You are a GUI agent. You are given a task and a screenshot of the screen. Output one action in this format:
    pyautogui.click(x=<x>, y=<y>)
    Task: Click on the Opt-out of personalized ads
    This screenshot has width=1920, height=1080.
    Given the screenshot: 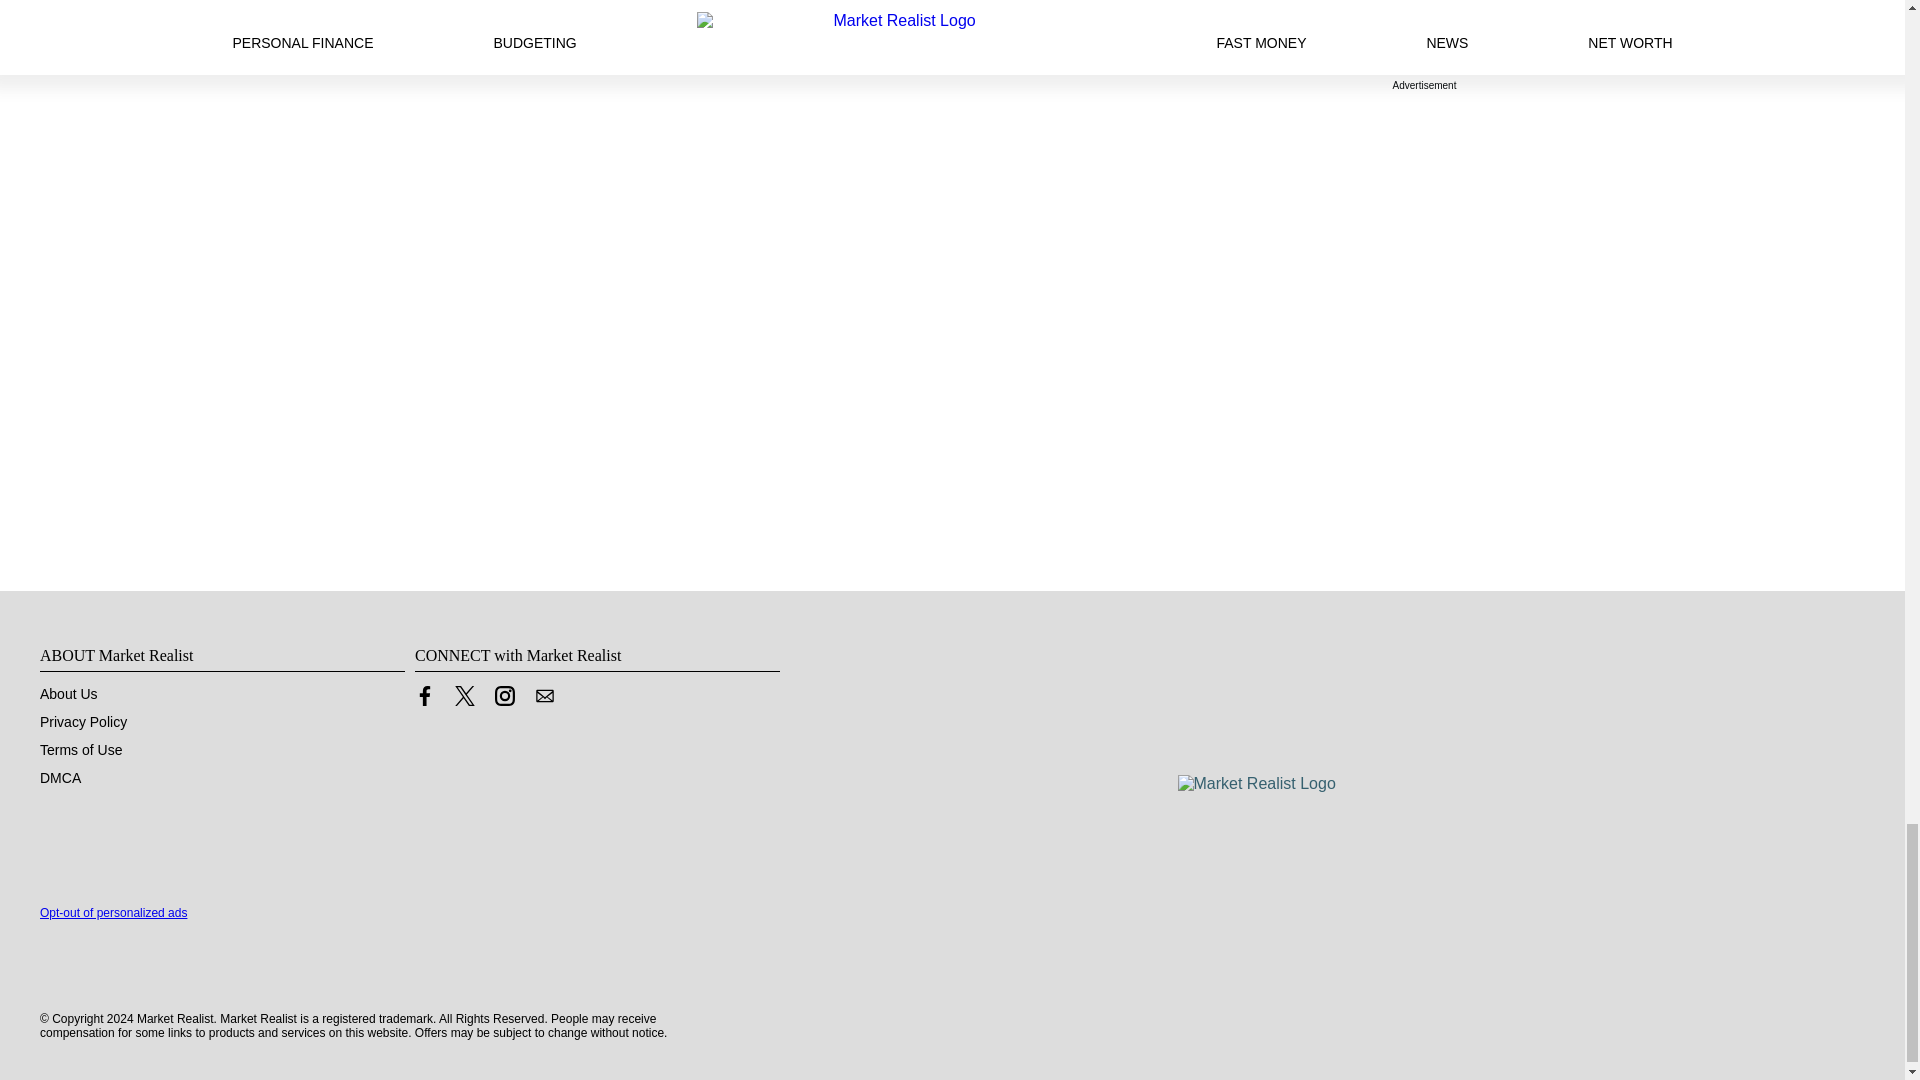 What is the action you would take?
    pyautogui.click(x=113, y=913)
    